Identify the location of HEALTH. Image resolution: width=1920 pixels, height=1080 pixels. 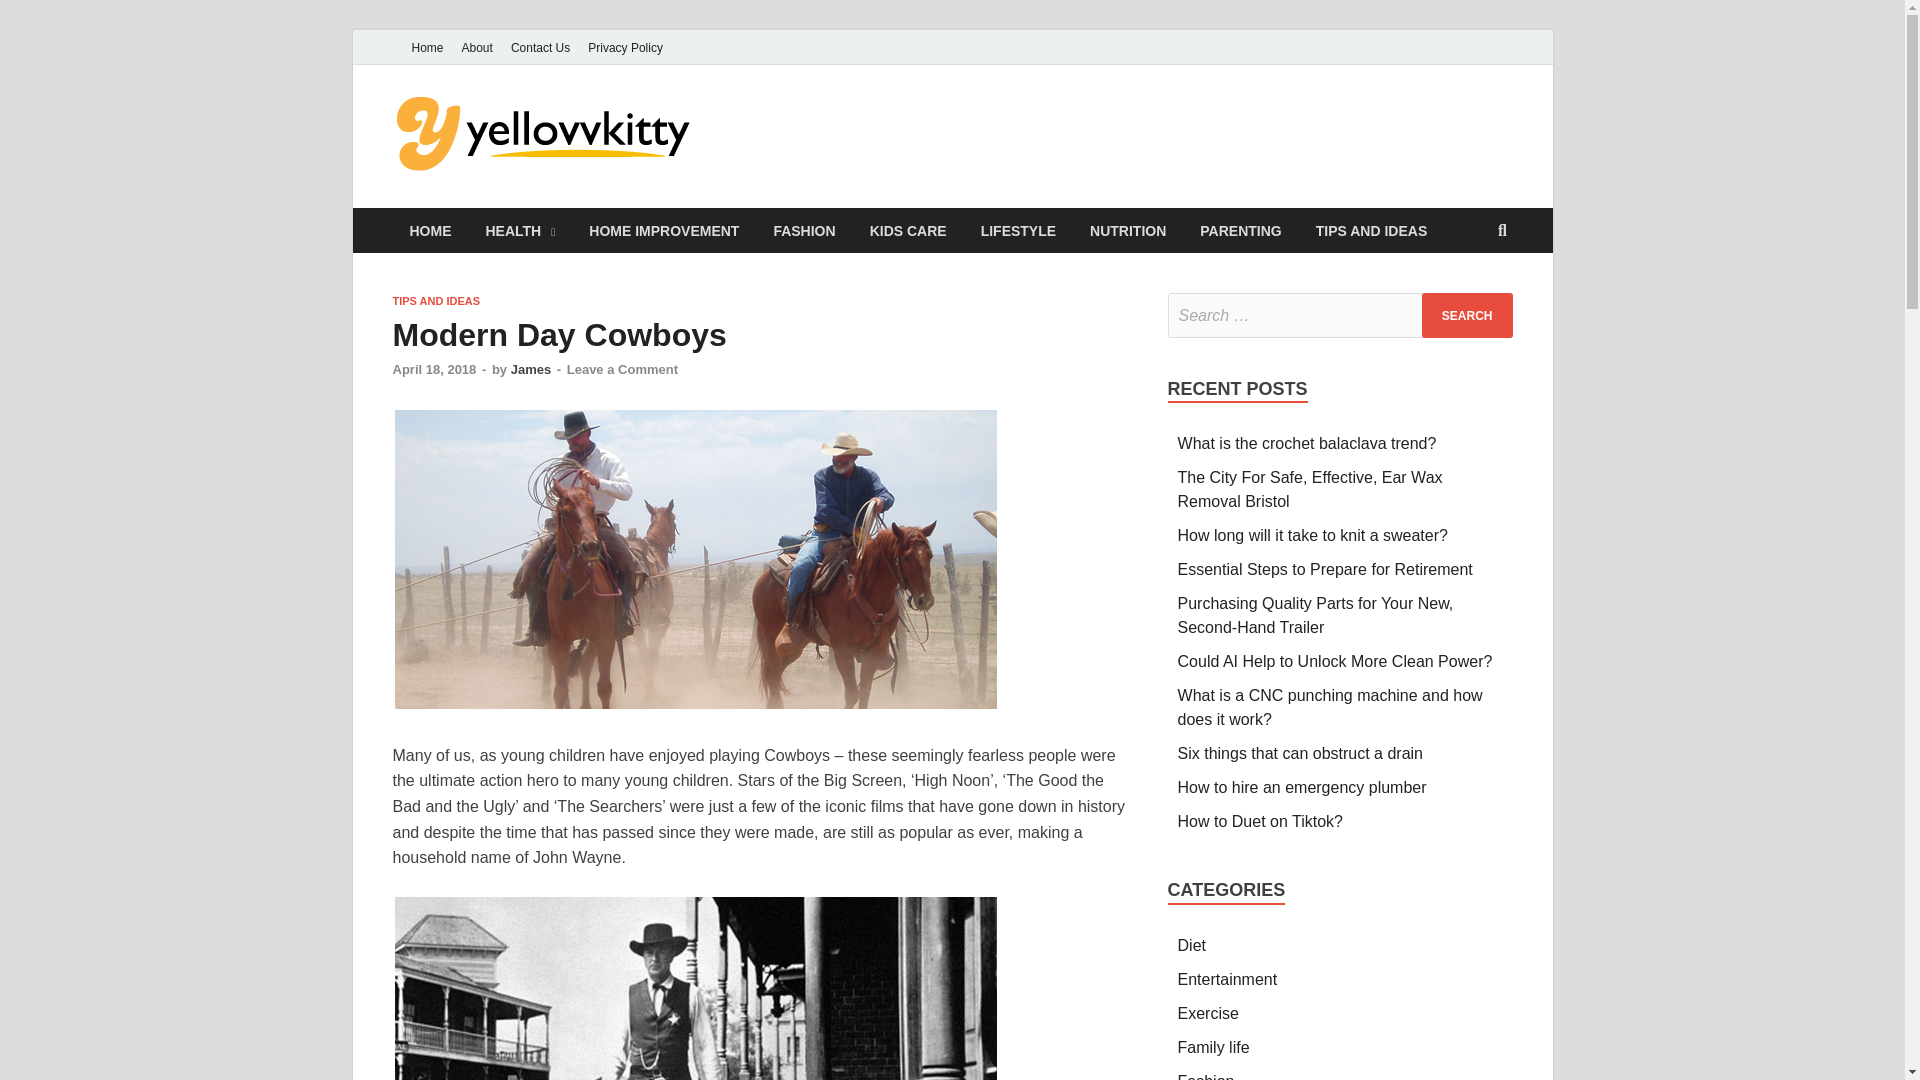
(520, 230).